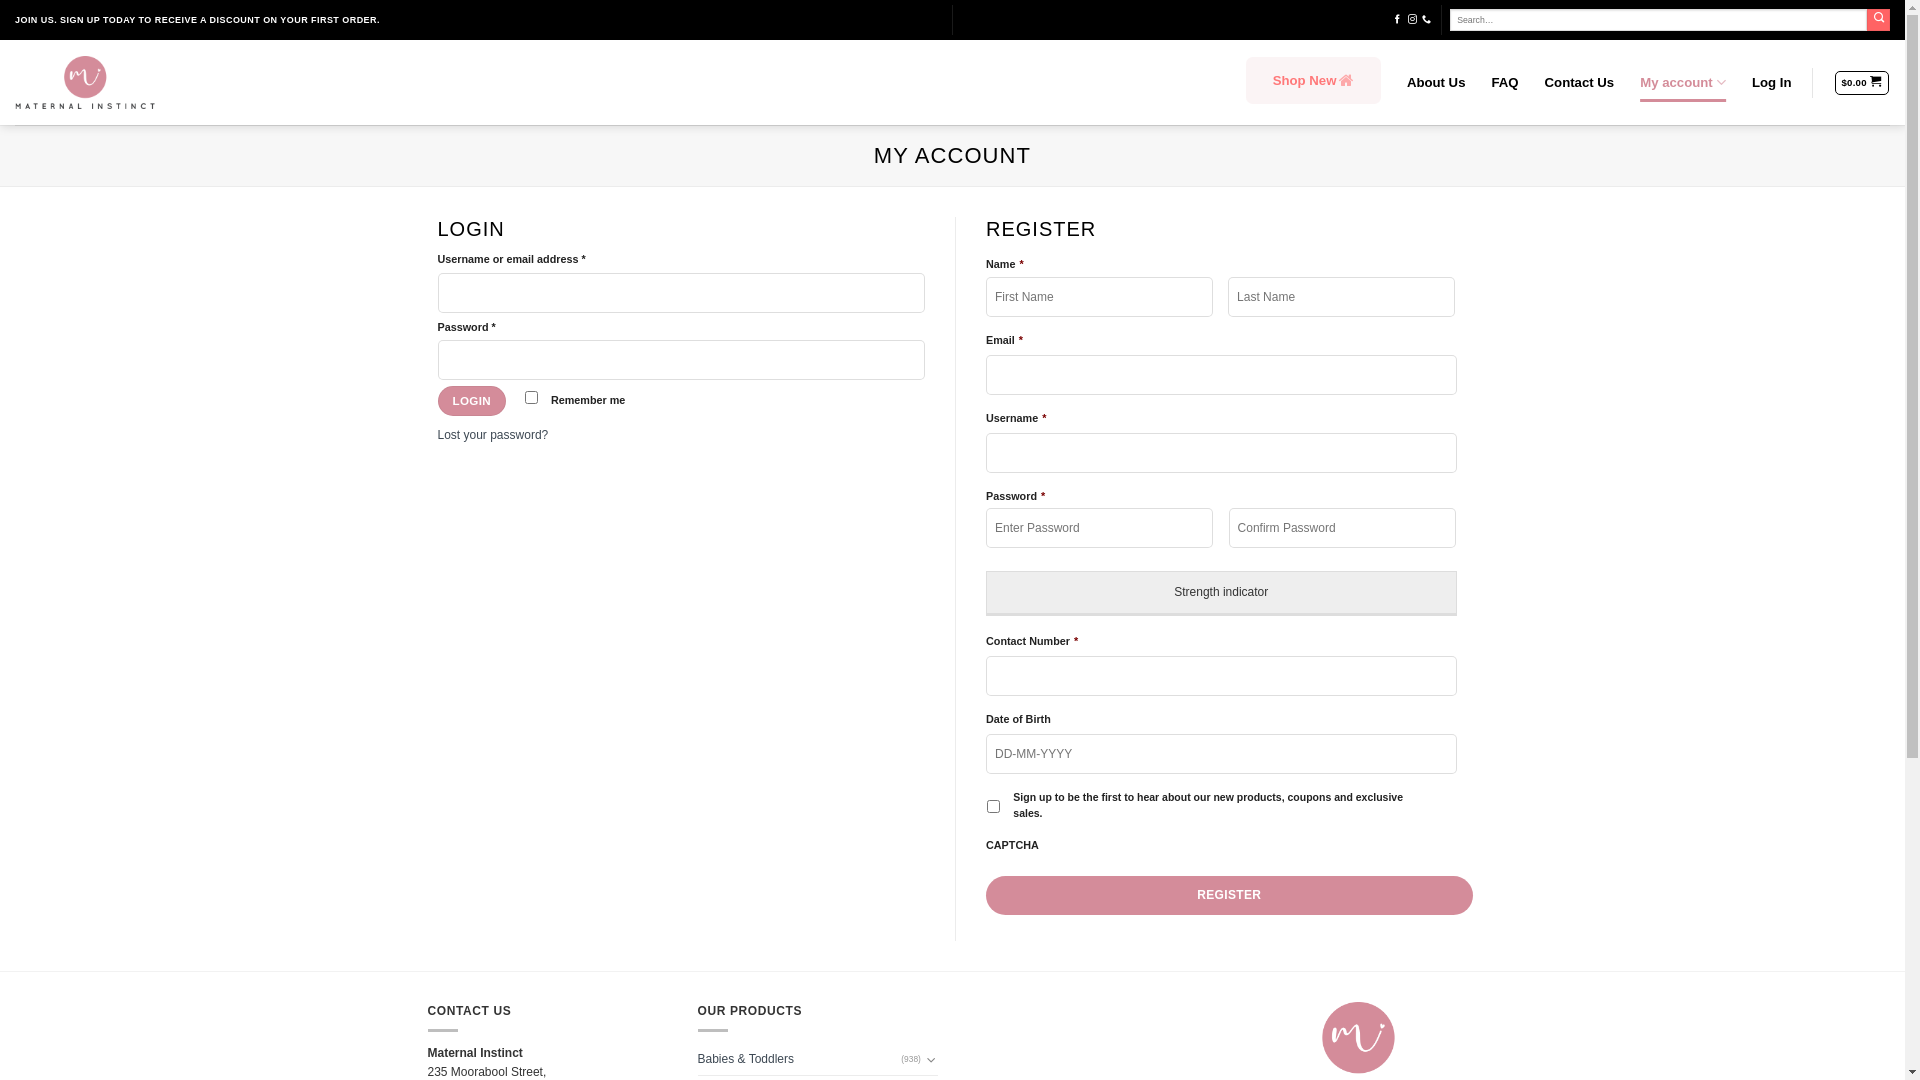 This screenshot has height=1080, width=1920. What do you see at coordinates (1772, 82) in the screenshot?
I see `Log In` at bounding box center [1772, 82].